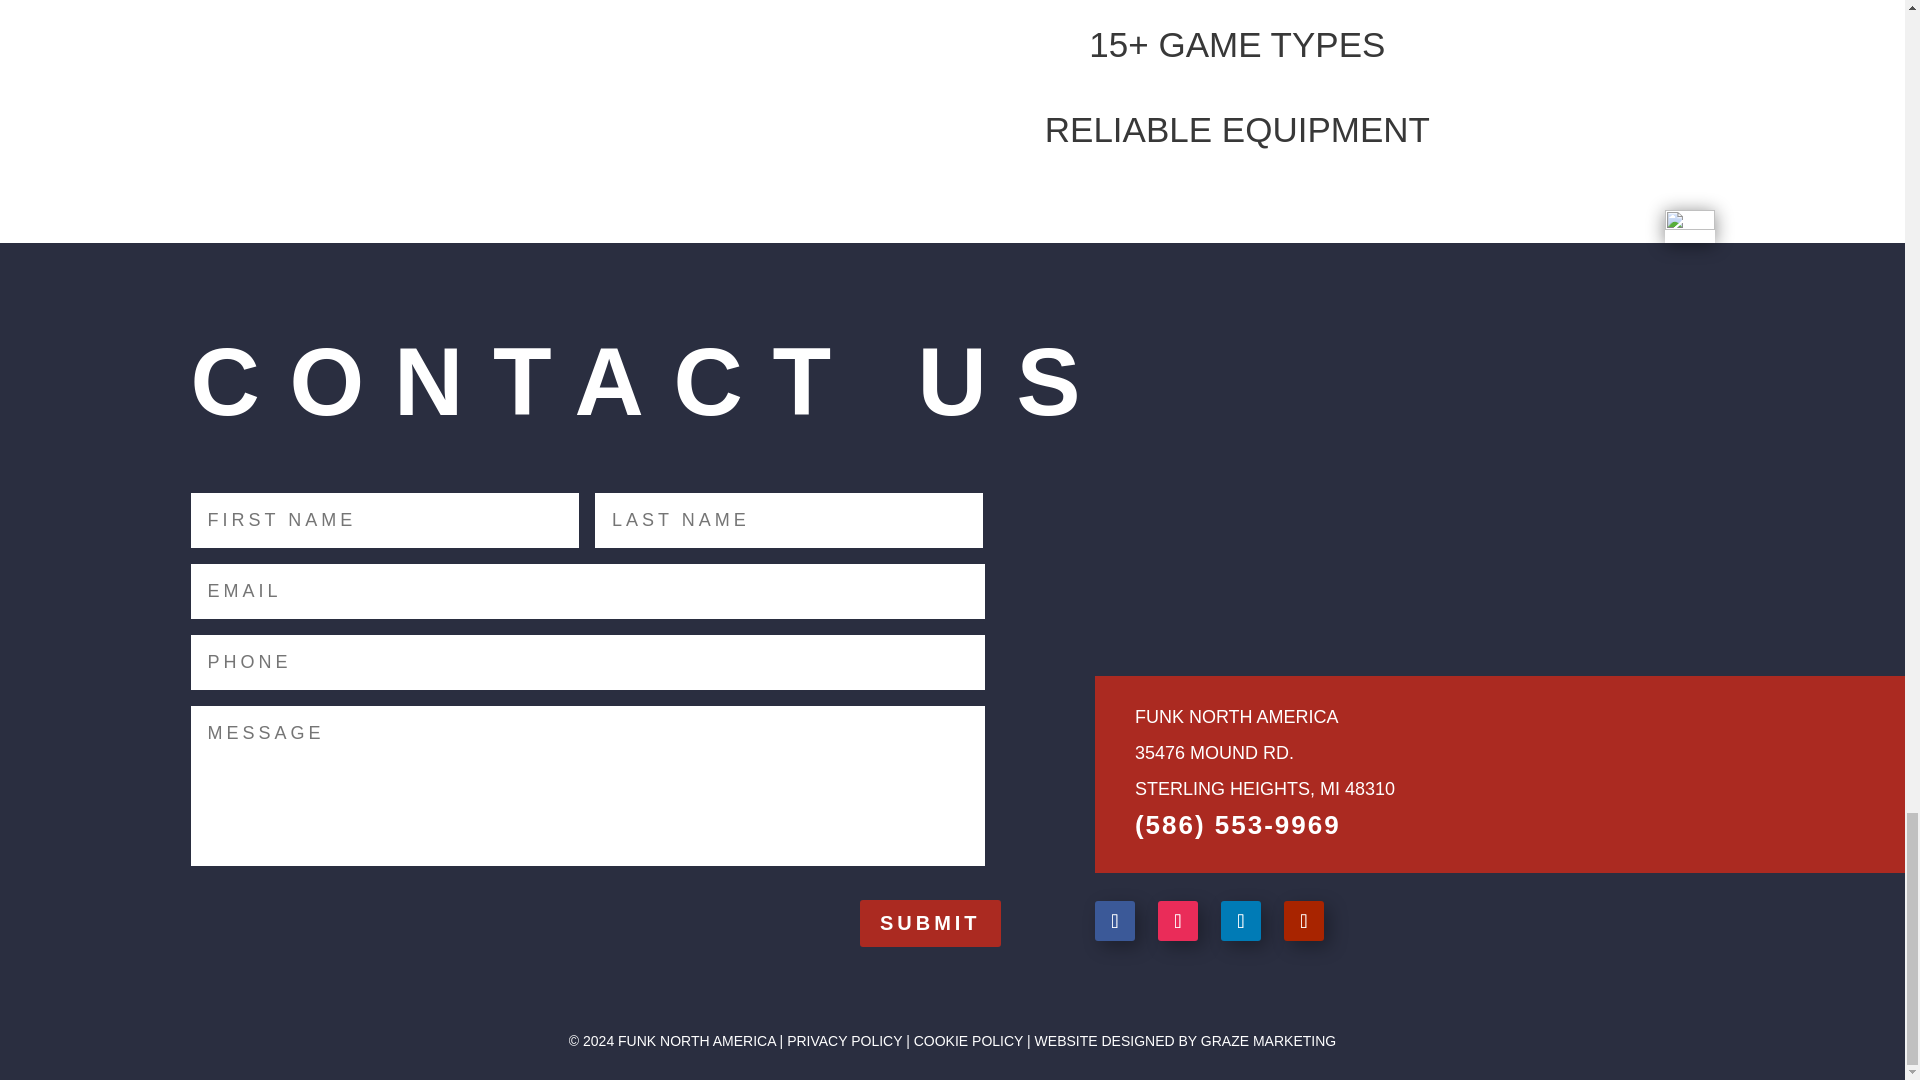 This screenshot has height=1080, width=1920. Describe the element at coordinates (1254, 553) in the screenshot. I see `Funk-Bowling-Signature-White-Bowling-Center-Equipment228x86` at that location.